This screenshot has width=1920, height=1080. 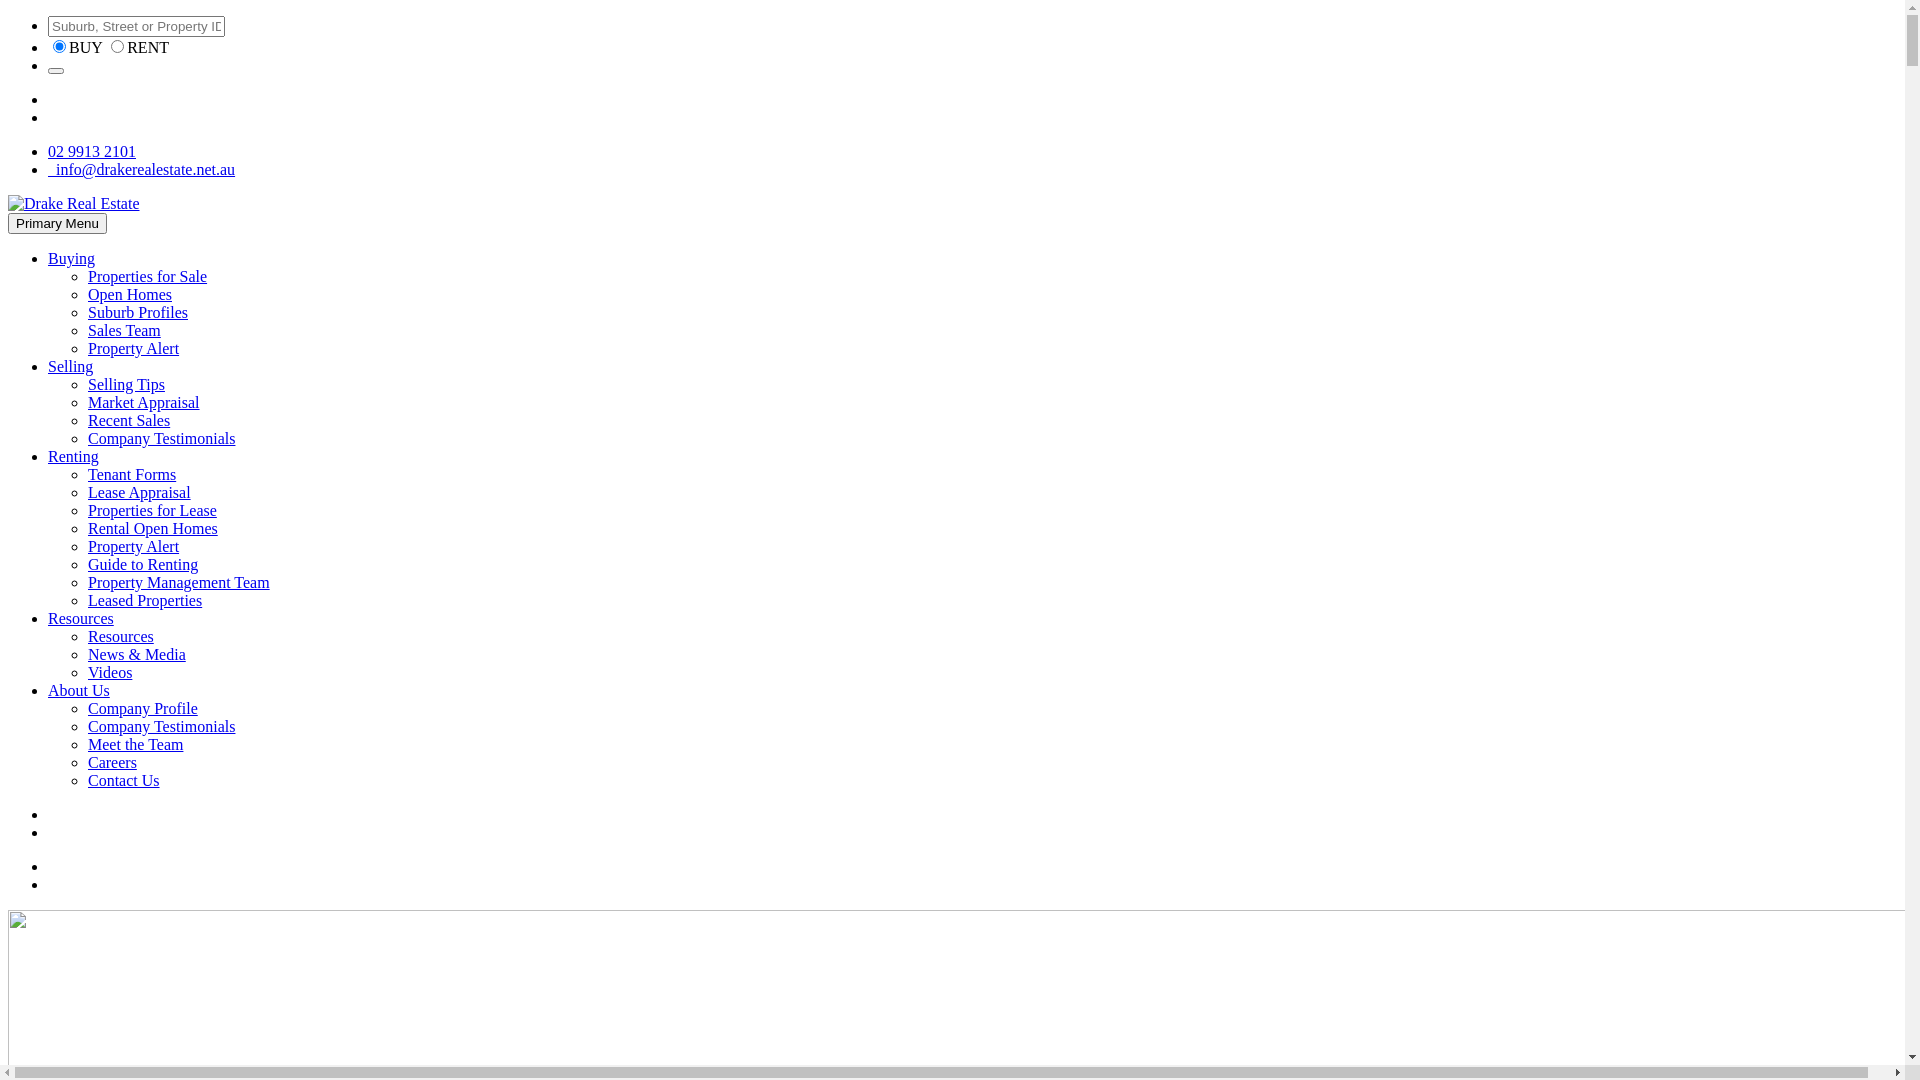 What do you see at coordinates (121, 636) in the screenshot?
I see `Resources` at bounding box center [121, 636].